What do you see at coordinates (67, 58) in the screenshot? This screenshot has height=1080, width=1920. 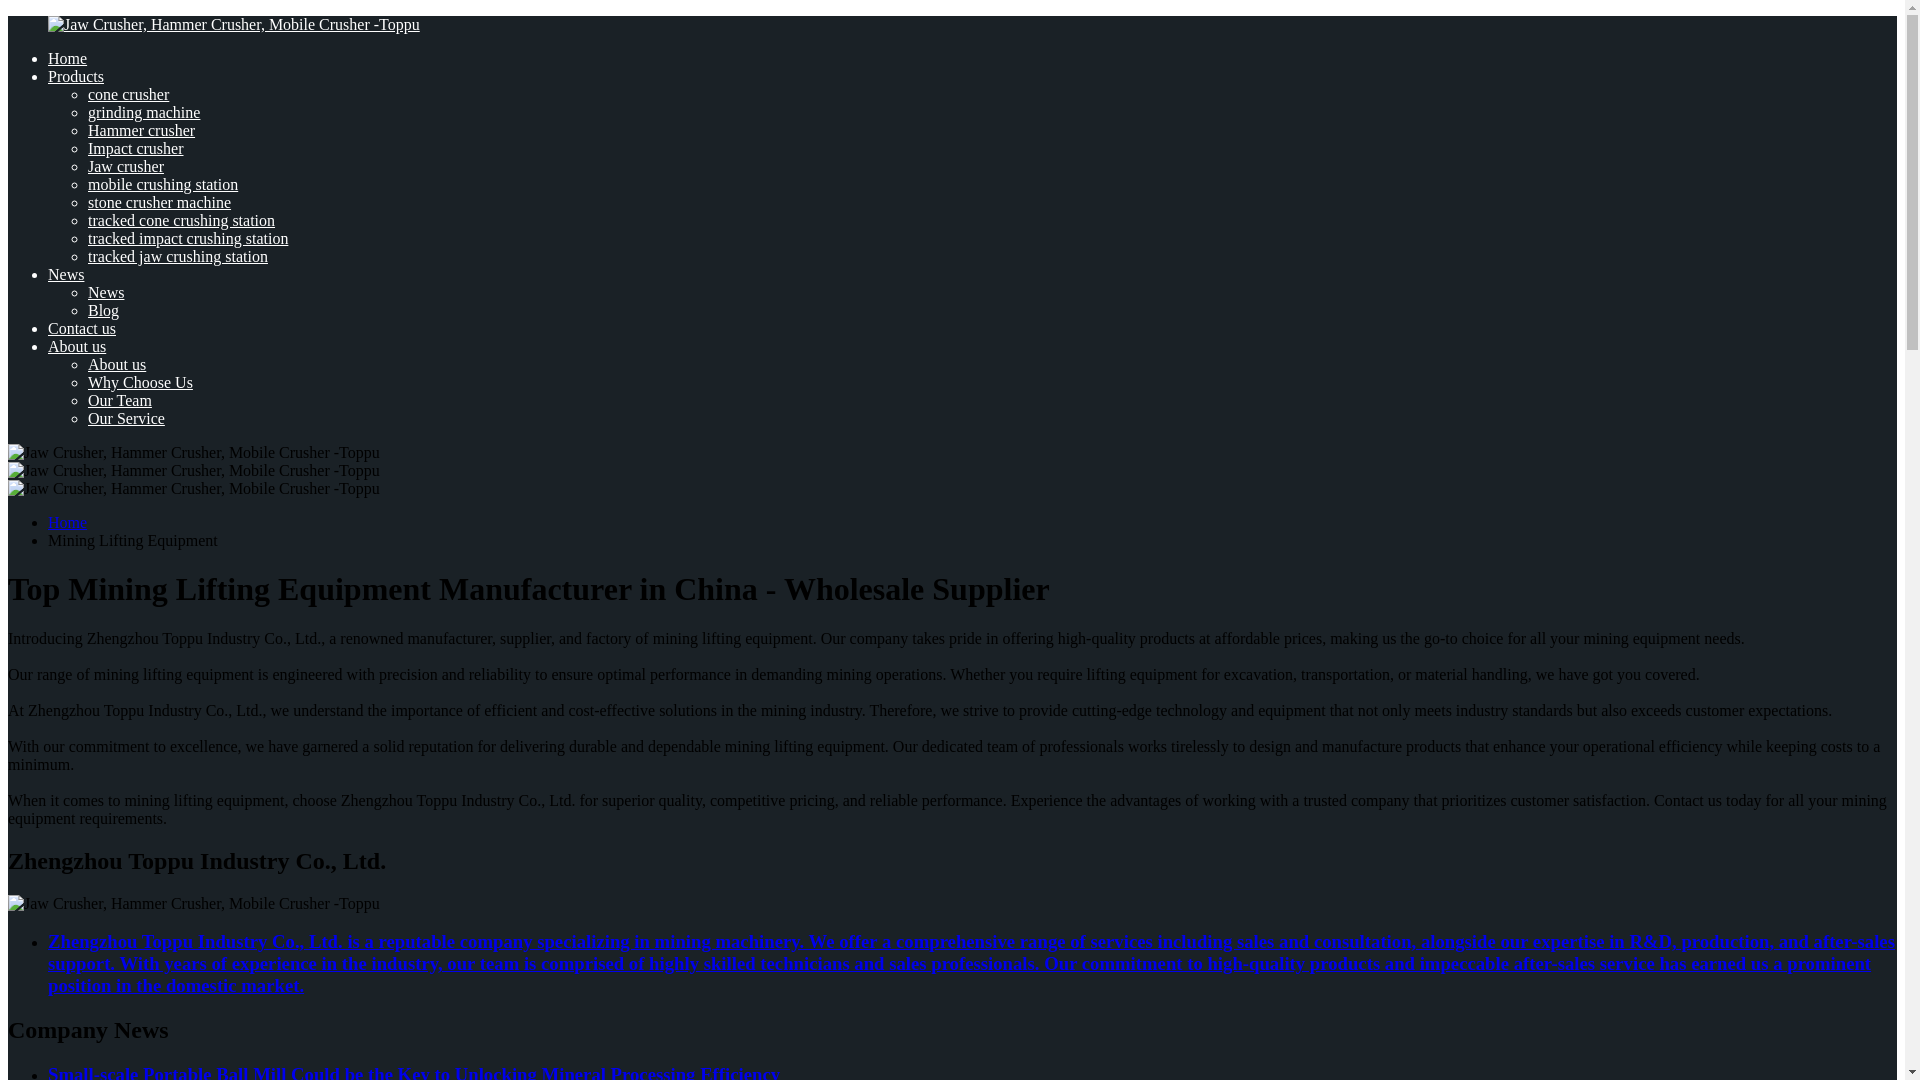 I see `Home` at bounding box center [67, 58].